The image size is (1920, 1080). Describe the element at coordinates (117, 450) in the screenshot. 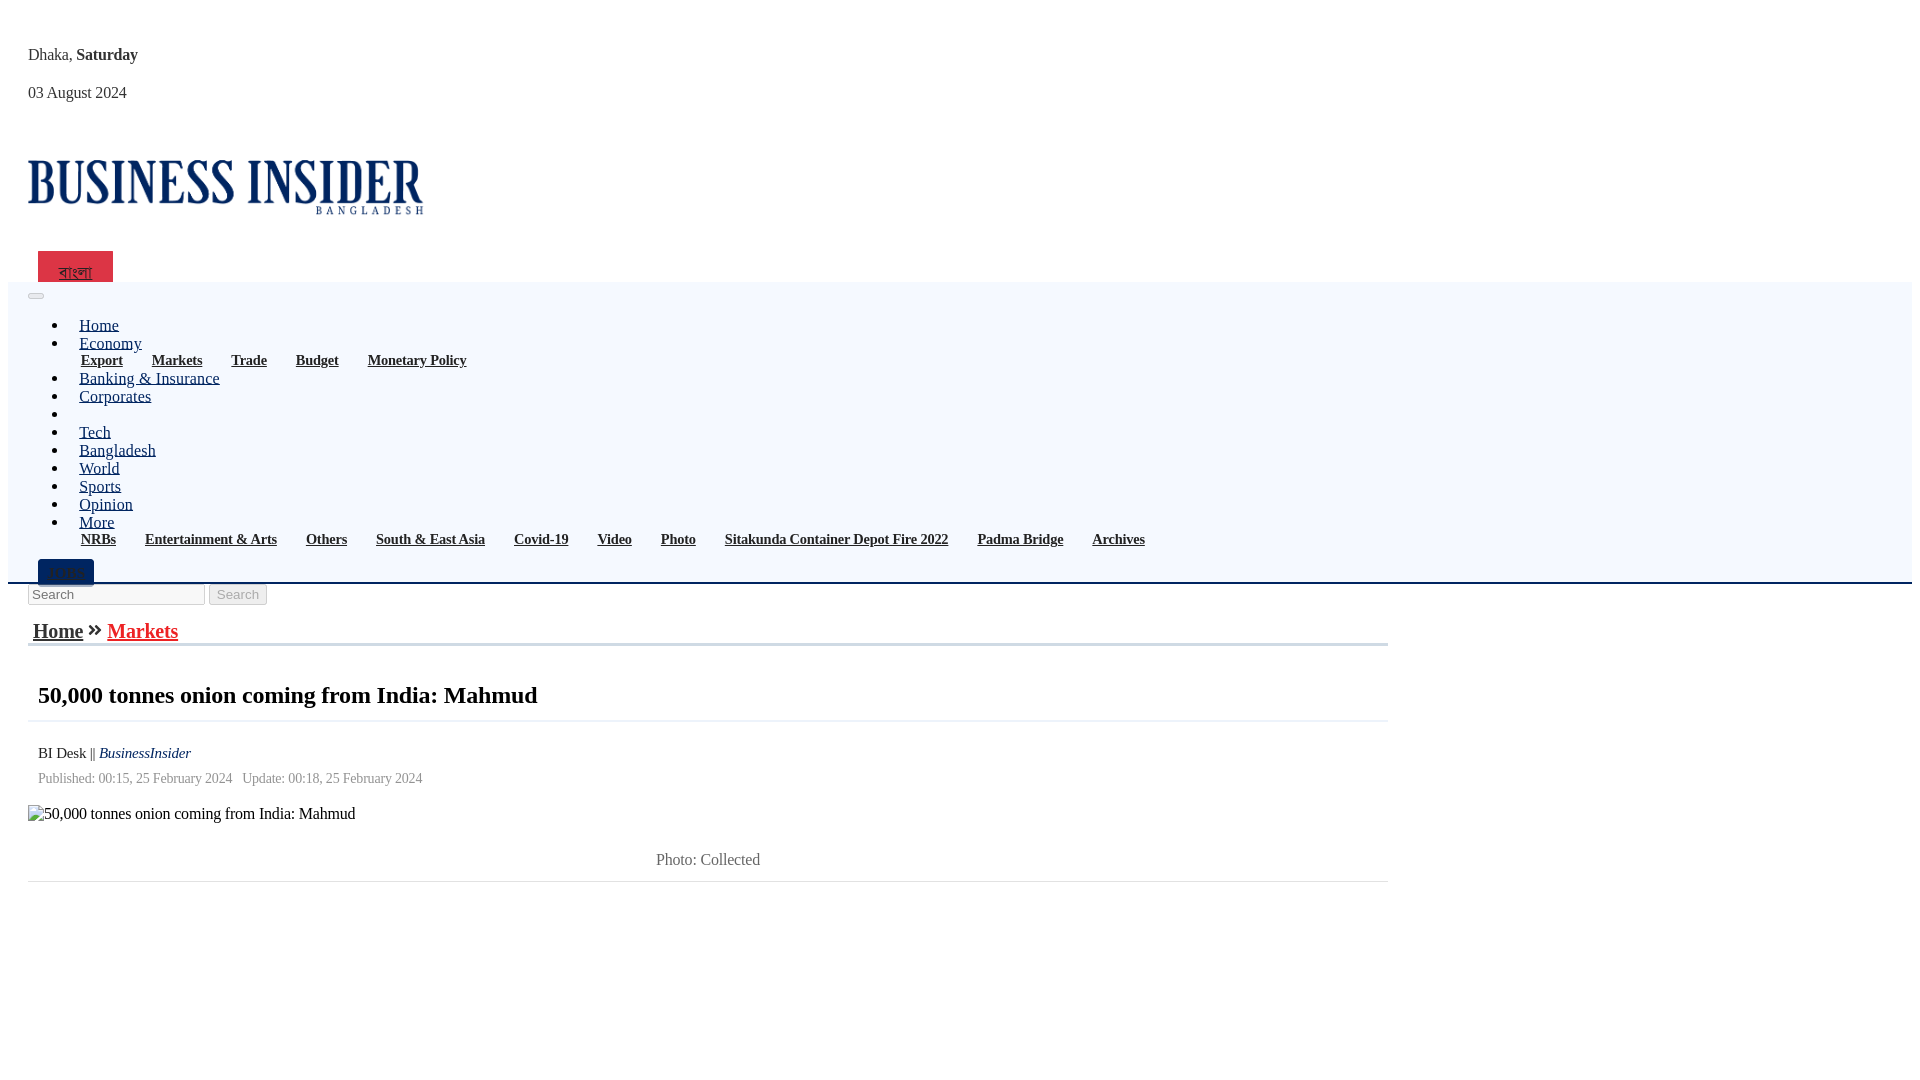

I see `Bangladesh` at that location.